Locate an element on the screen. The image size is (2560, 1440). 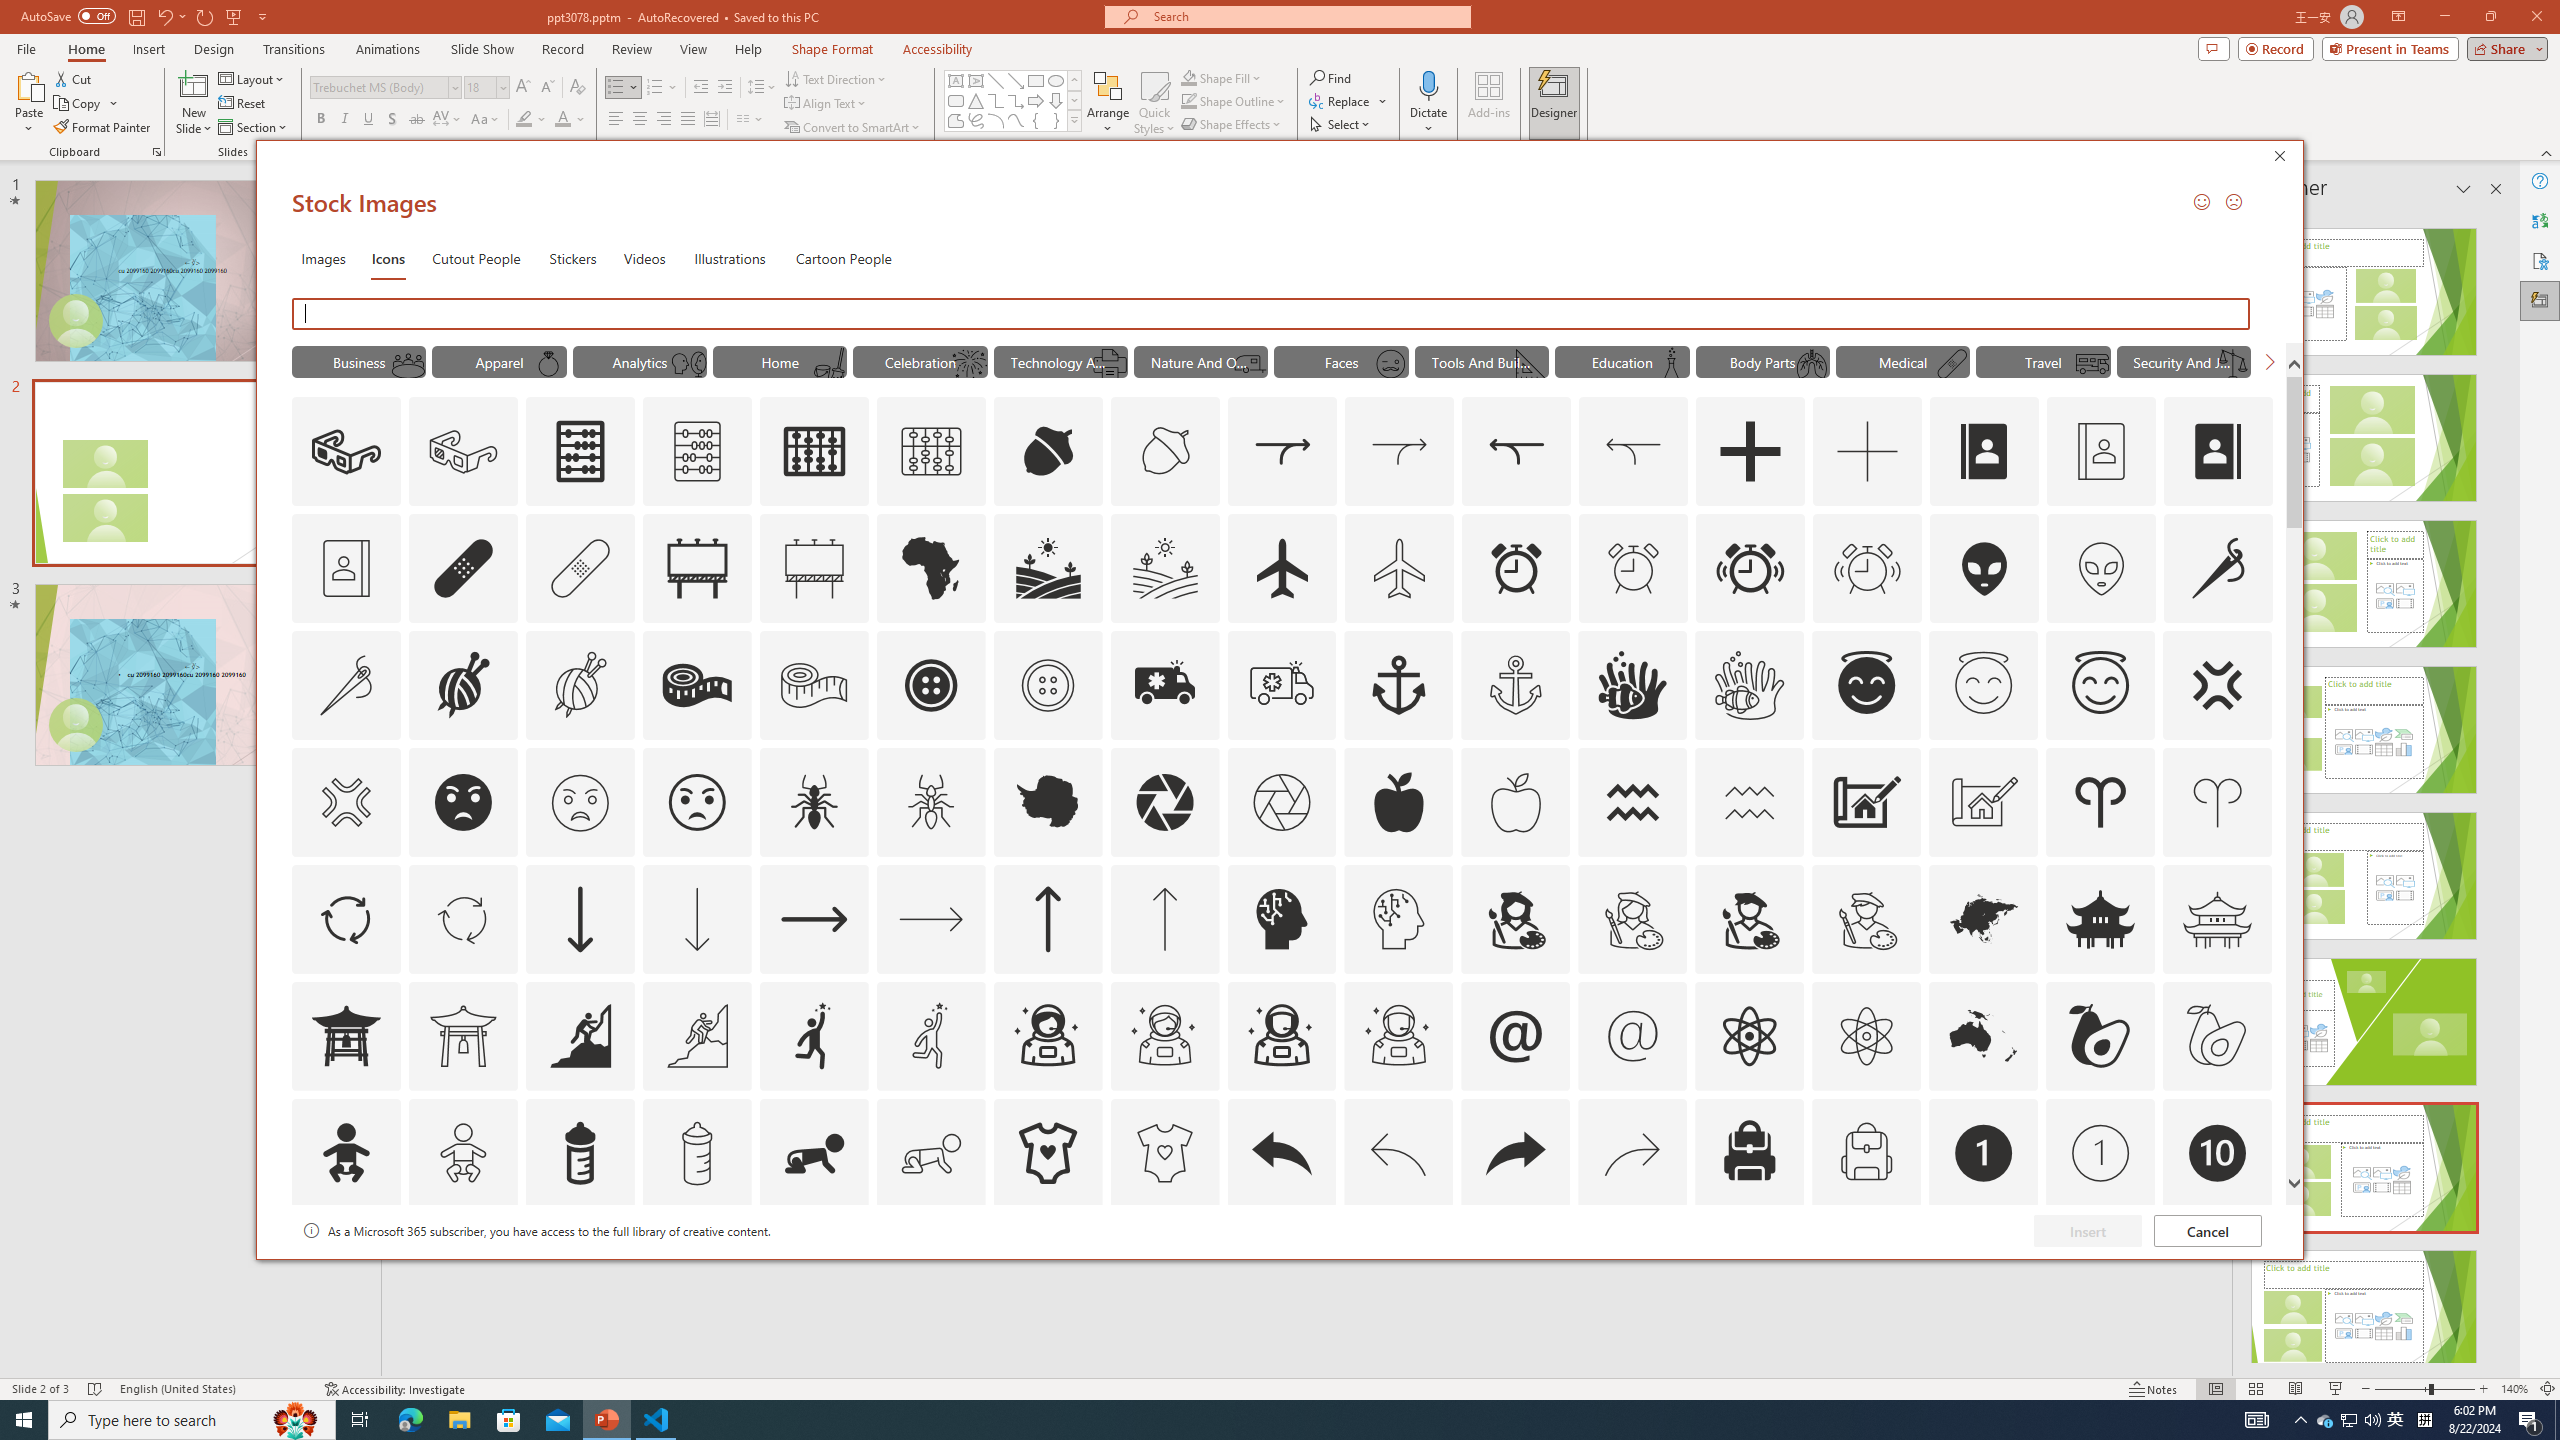
AutomationID: Icons_Advertising_M is located at coordinates (814, 568).